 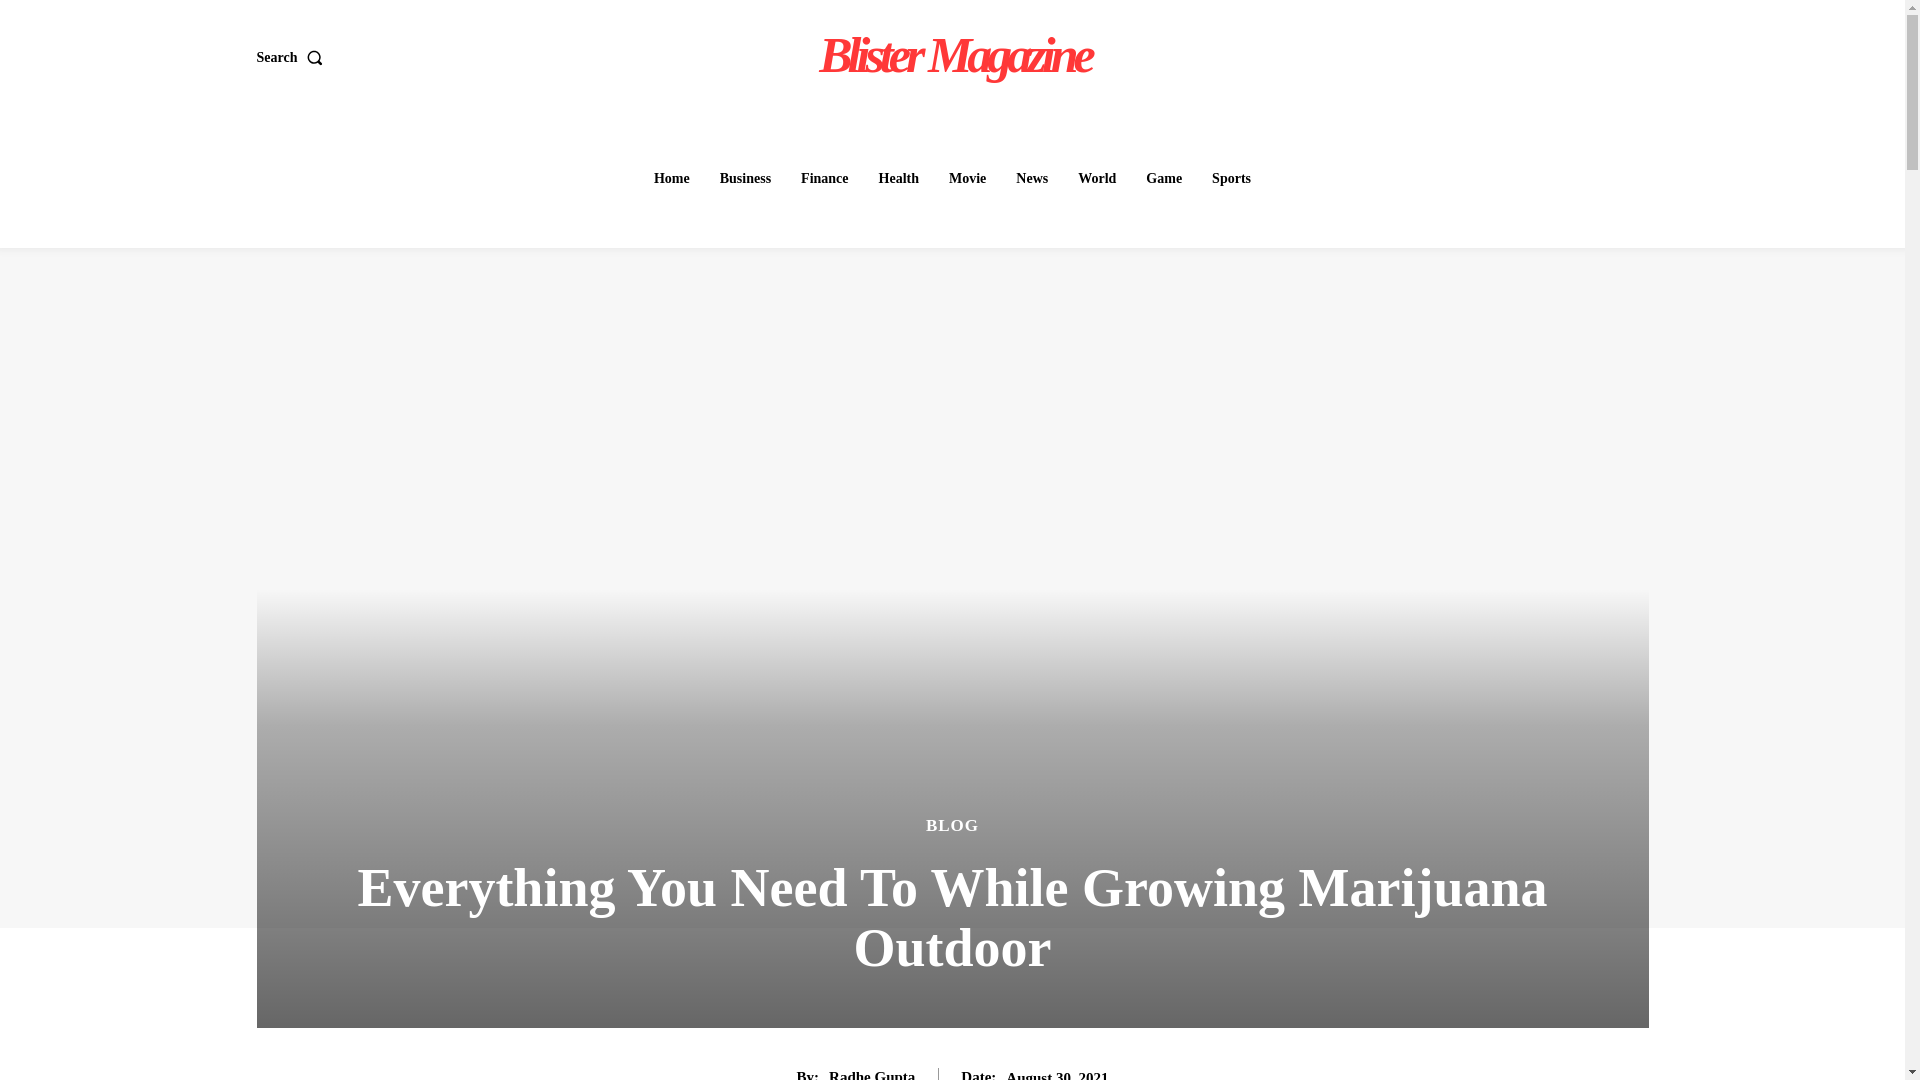 I want to click on Sports, so click(x=1231, y=178).